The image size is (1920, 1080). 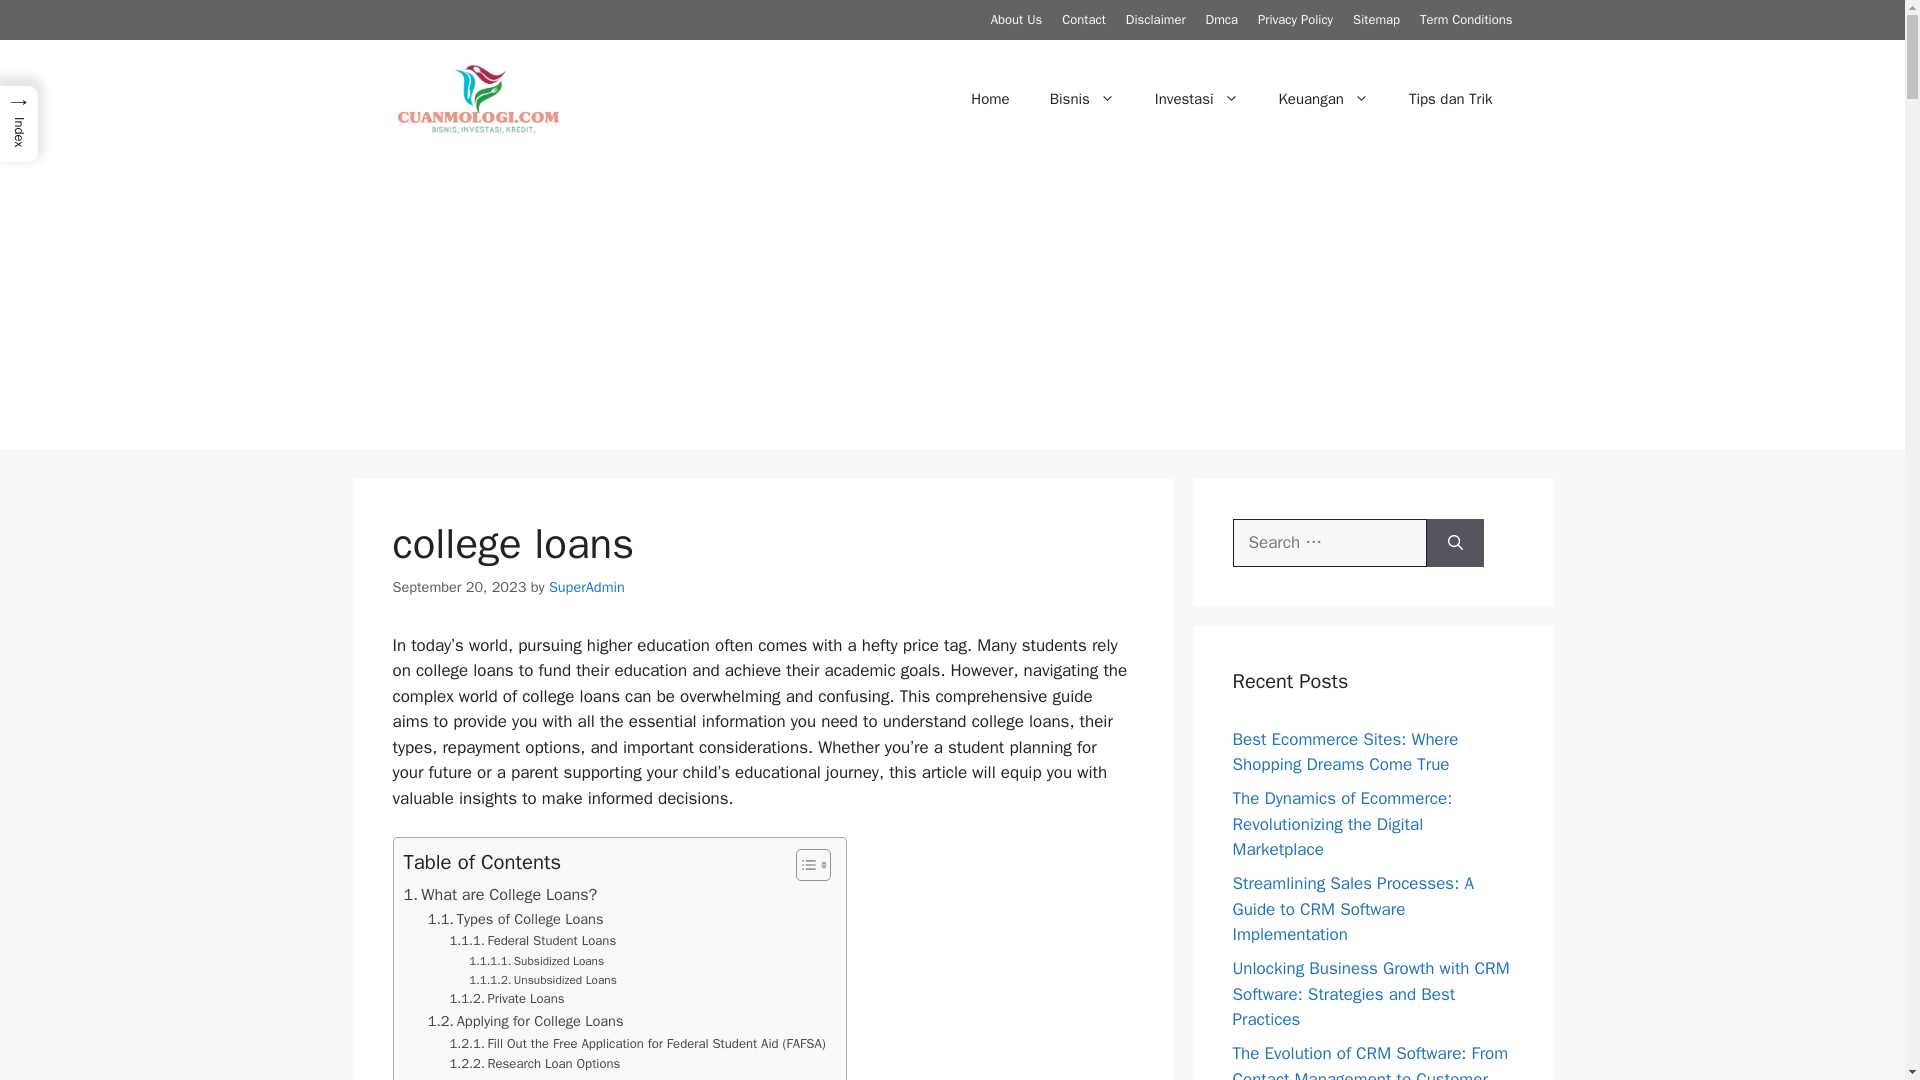 What do you see at coordinates (1376, 19) in the screenshot?
I see `Sitemap` at bounding box center [1376, 19].